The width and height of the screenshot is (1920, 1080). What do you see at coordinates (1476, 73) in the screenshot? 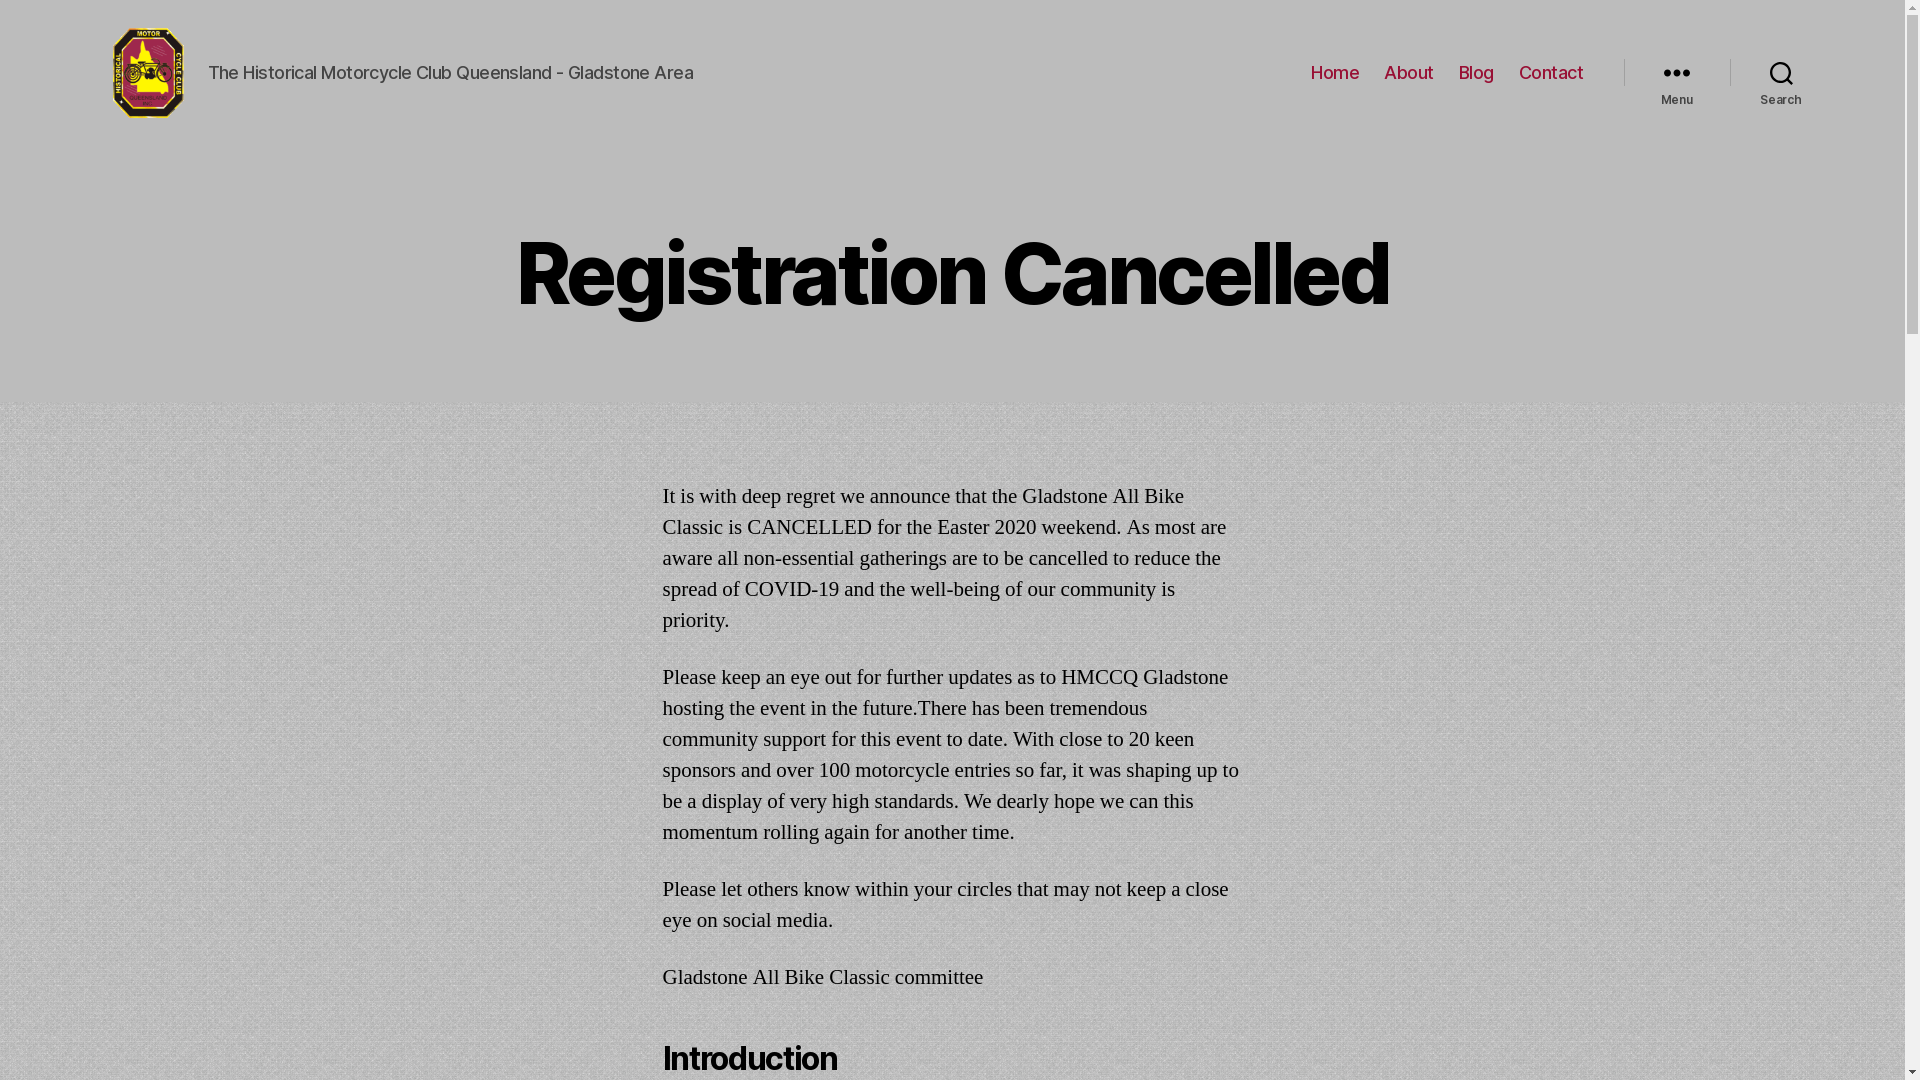
I see `Blog` at bounding box center [1476, 73].